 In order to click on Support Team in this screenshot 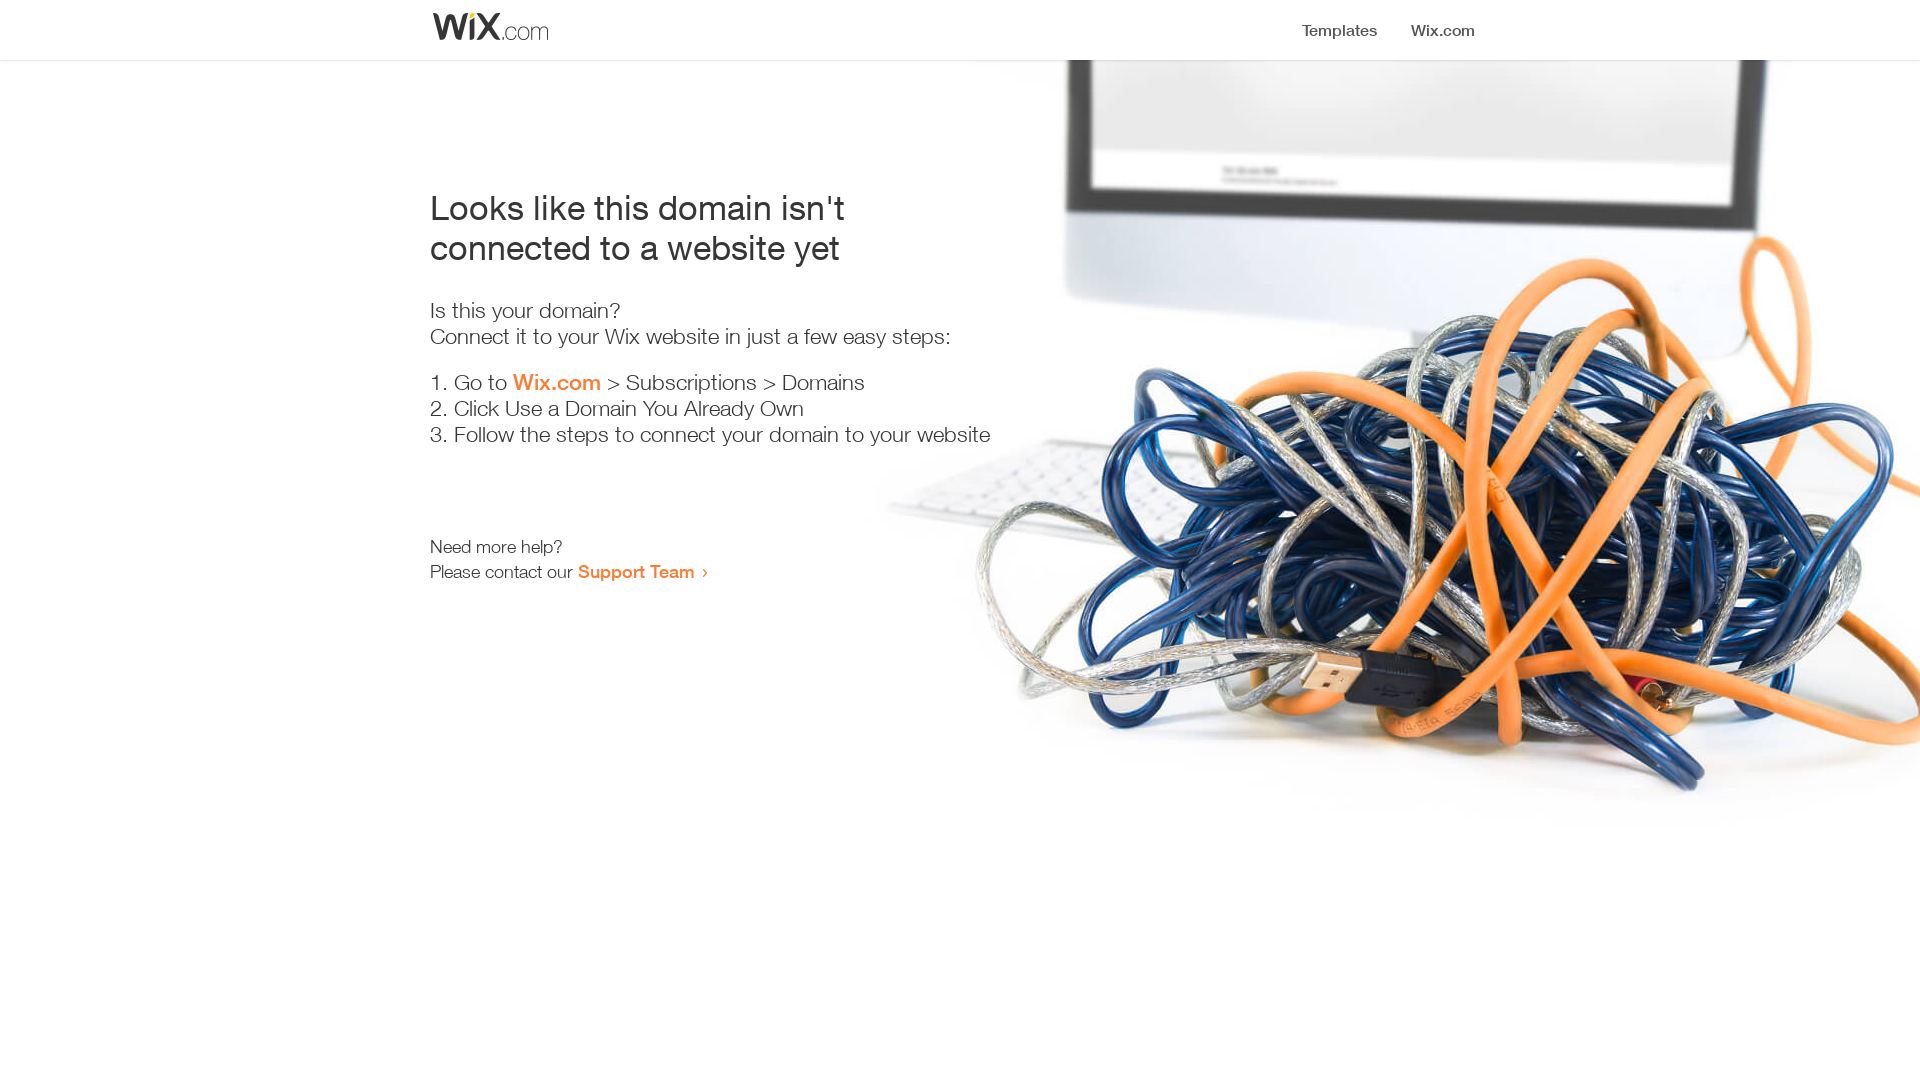, I will do `click(636, 571)`.